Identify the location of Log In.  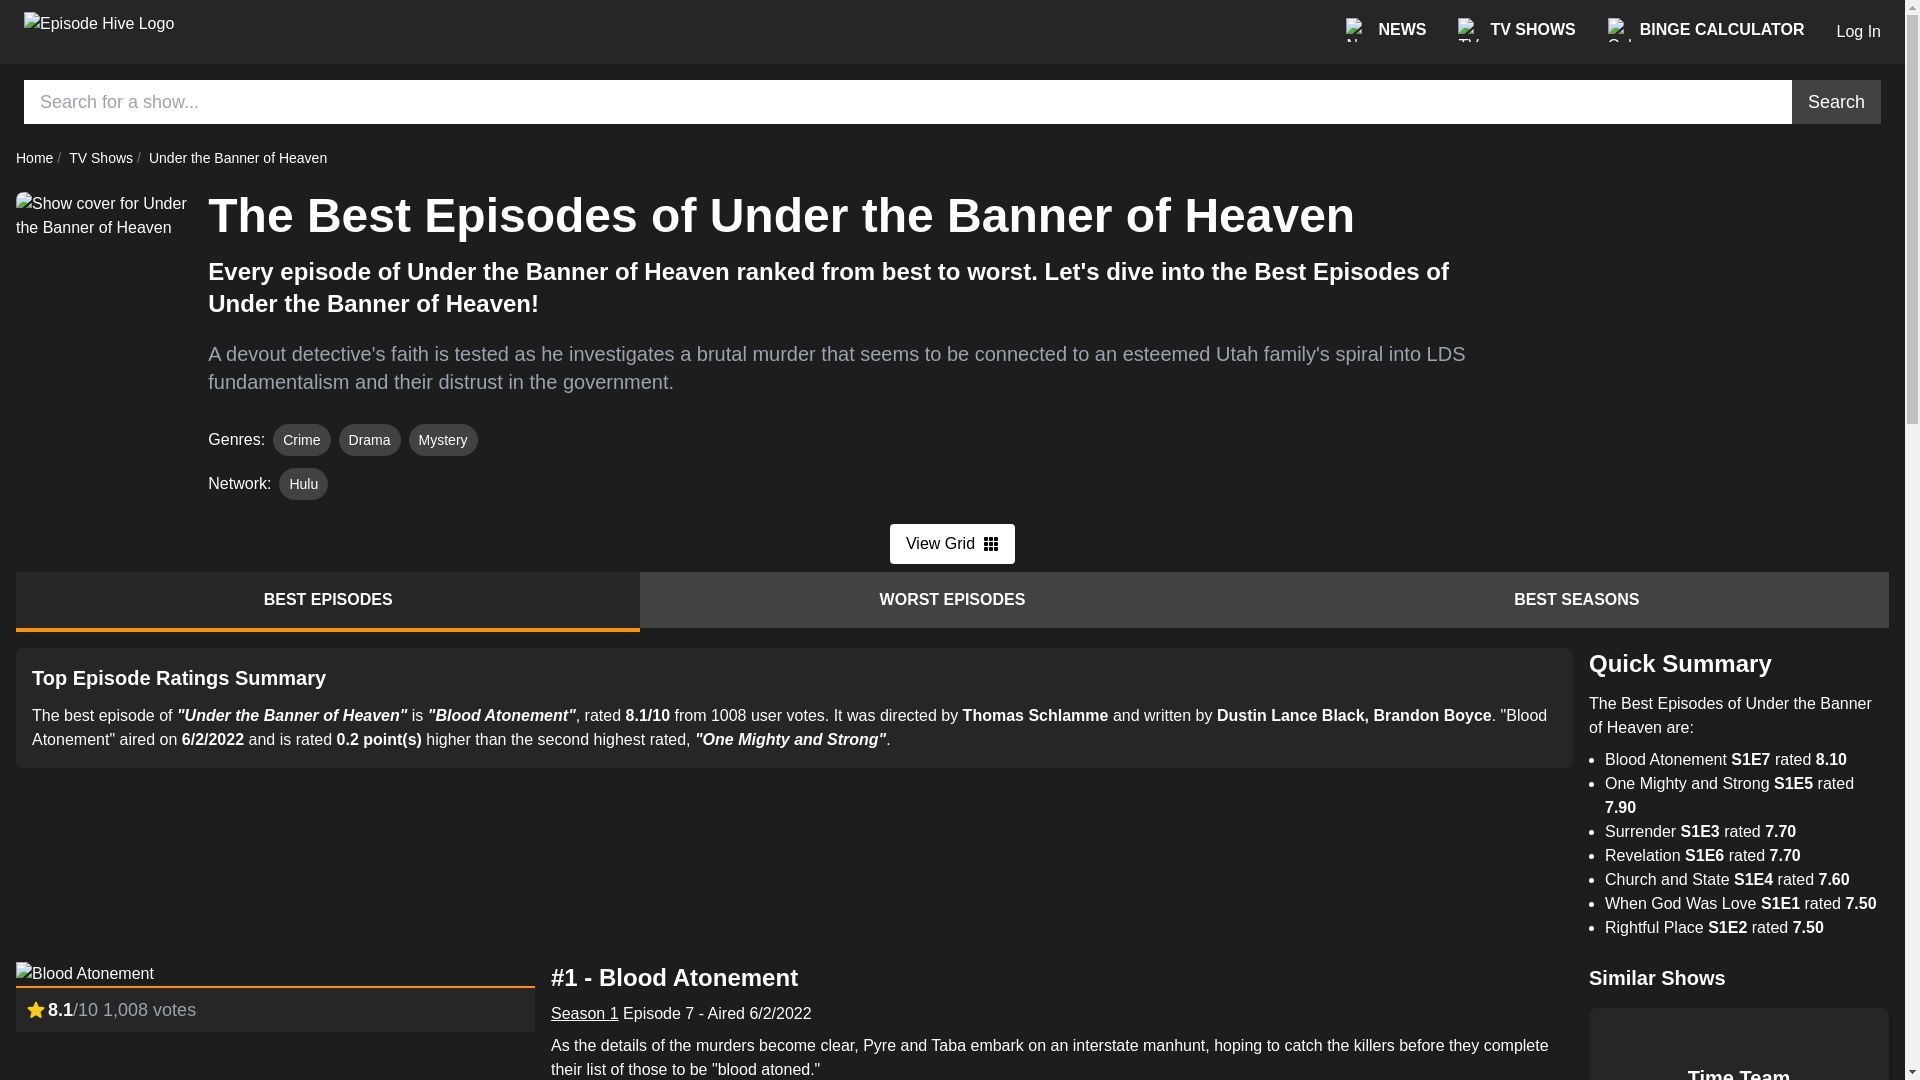
(1859, 32).